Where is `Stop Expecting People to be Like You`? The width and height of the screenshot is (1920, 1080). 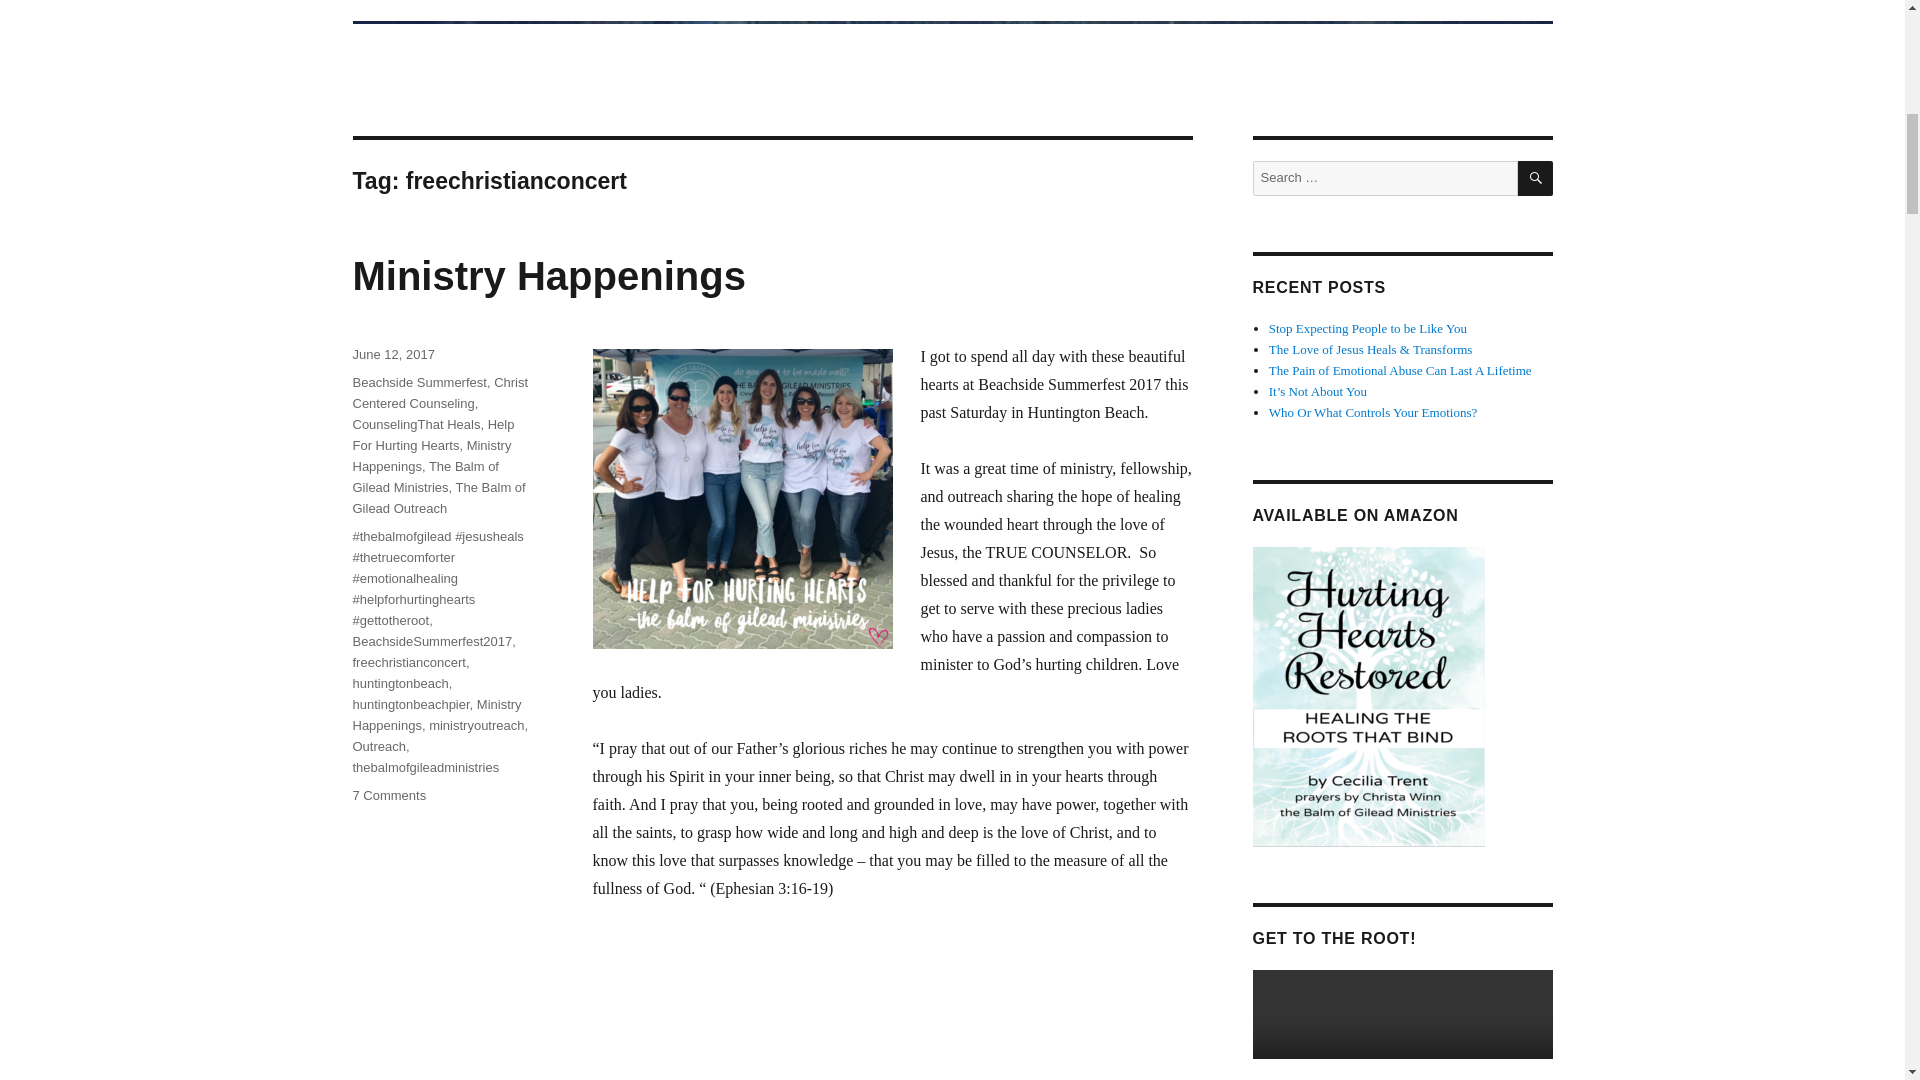
Stop Expecting People to be Like You is located at coordinates (1368, 328).